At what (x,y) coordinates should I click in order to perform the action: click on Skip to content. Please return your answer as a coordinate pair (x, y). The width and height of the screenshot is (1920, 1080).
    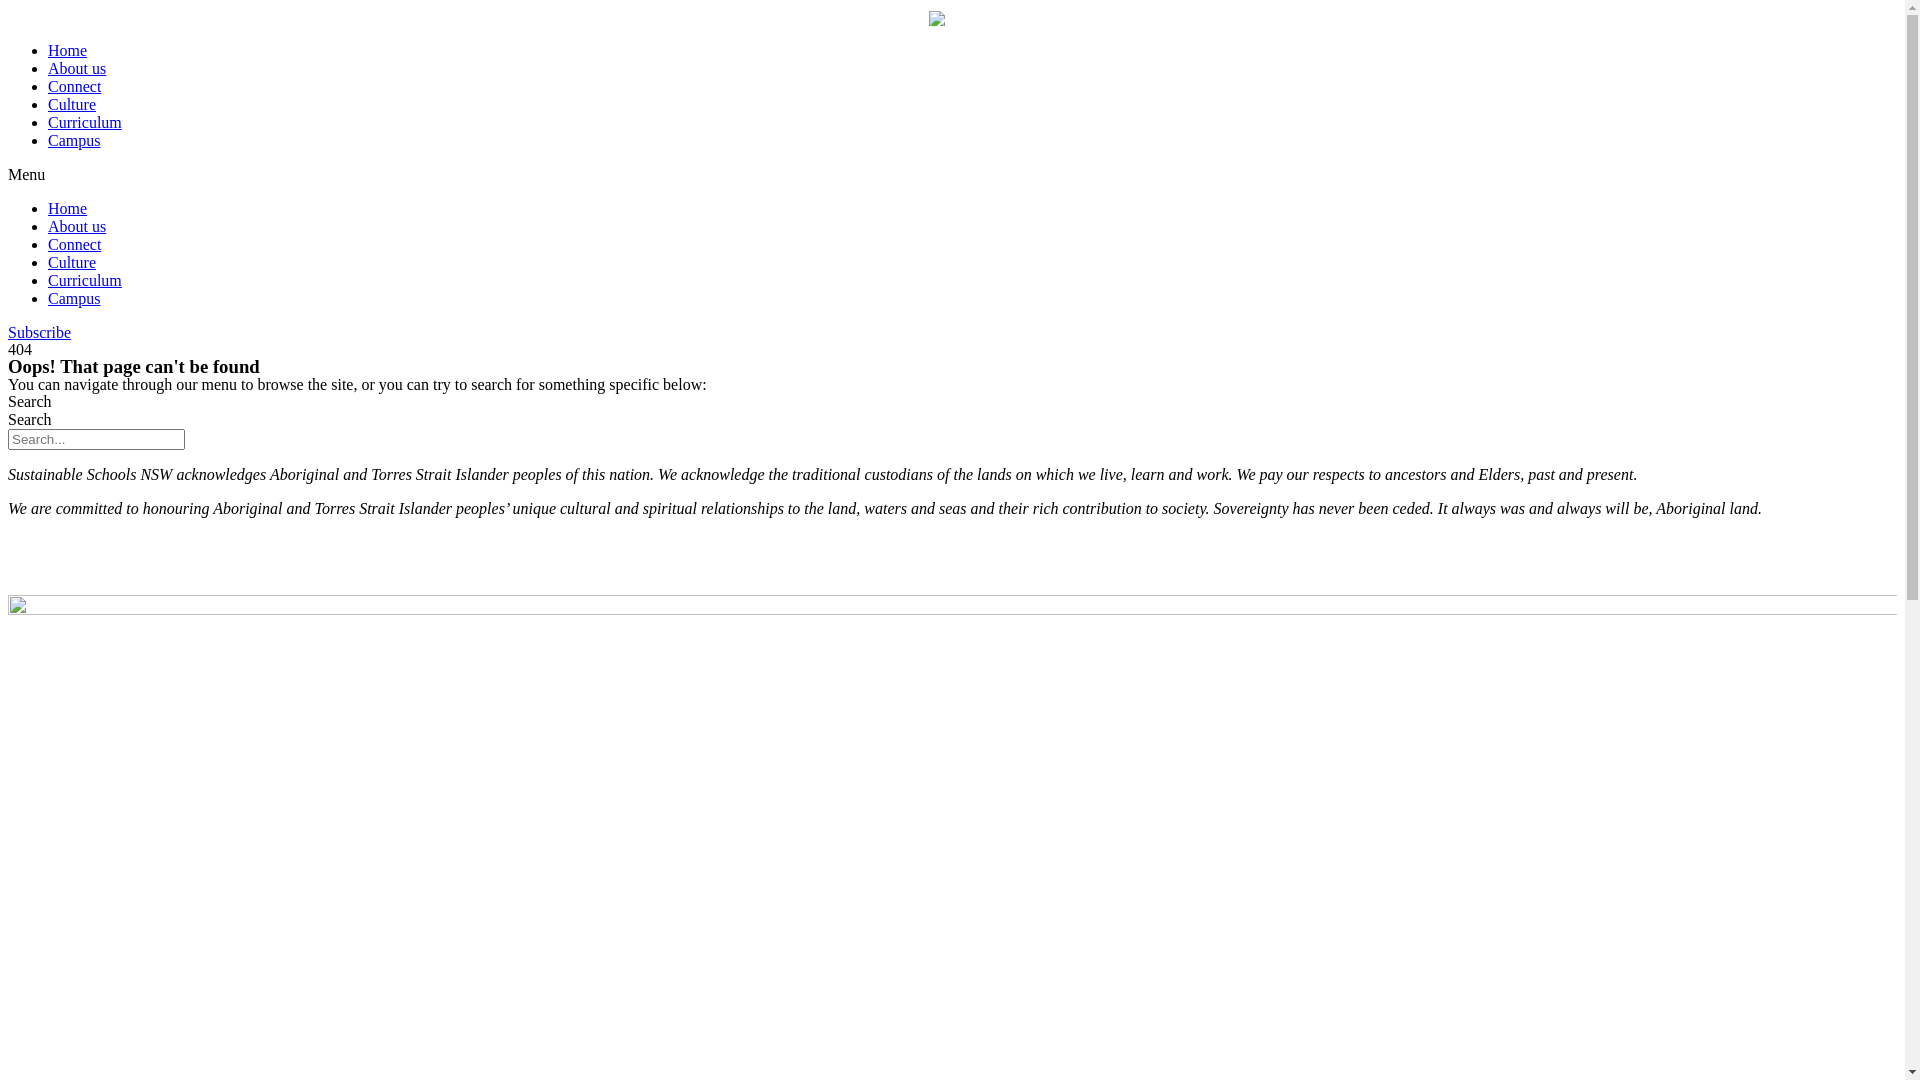
    Looking at the image, I should click on (8, 8).